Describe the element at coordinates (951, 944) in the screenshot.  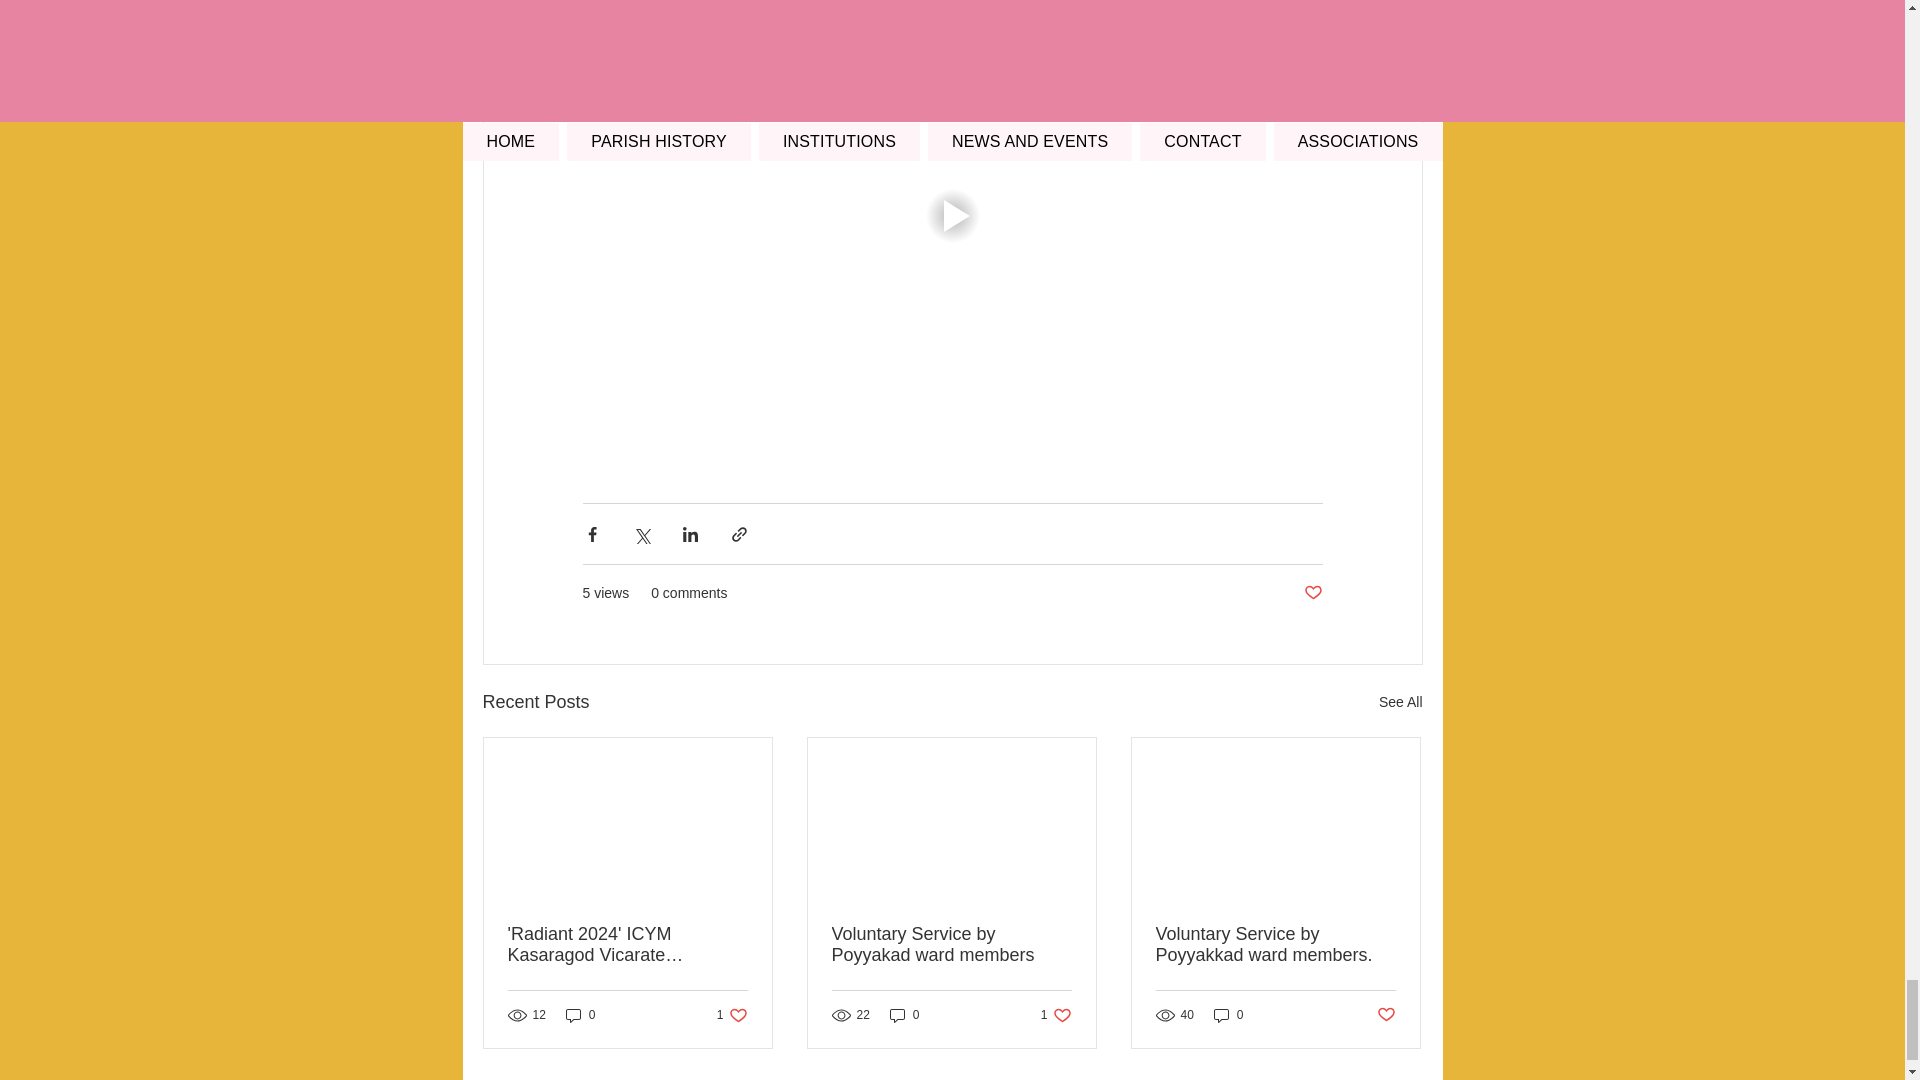
I see `Voluntary Service by Poyyakad ward members` at that location.